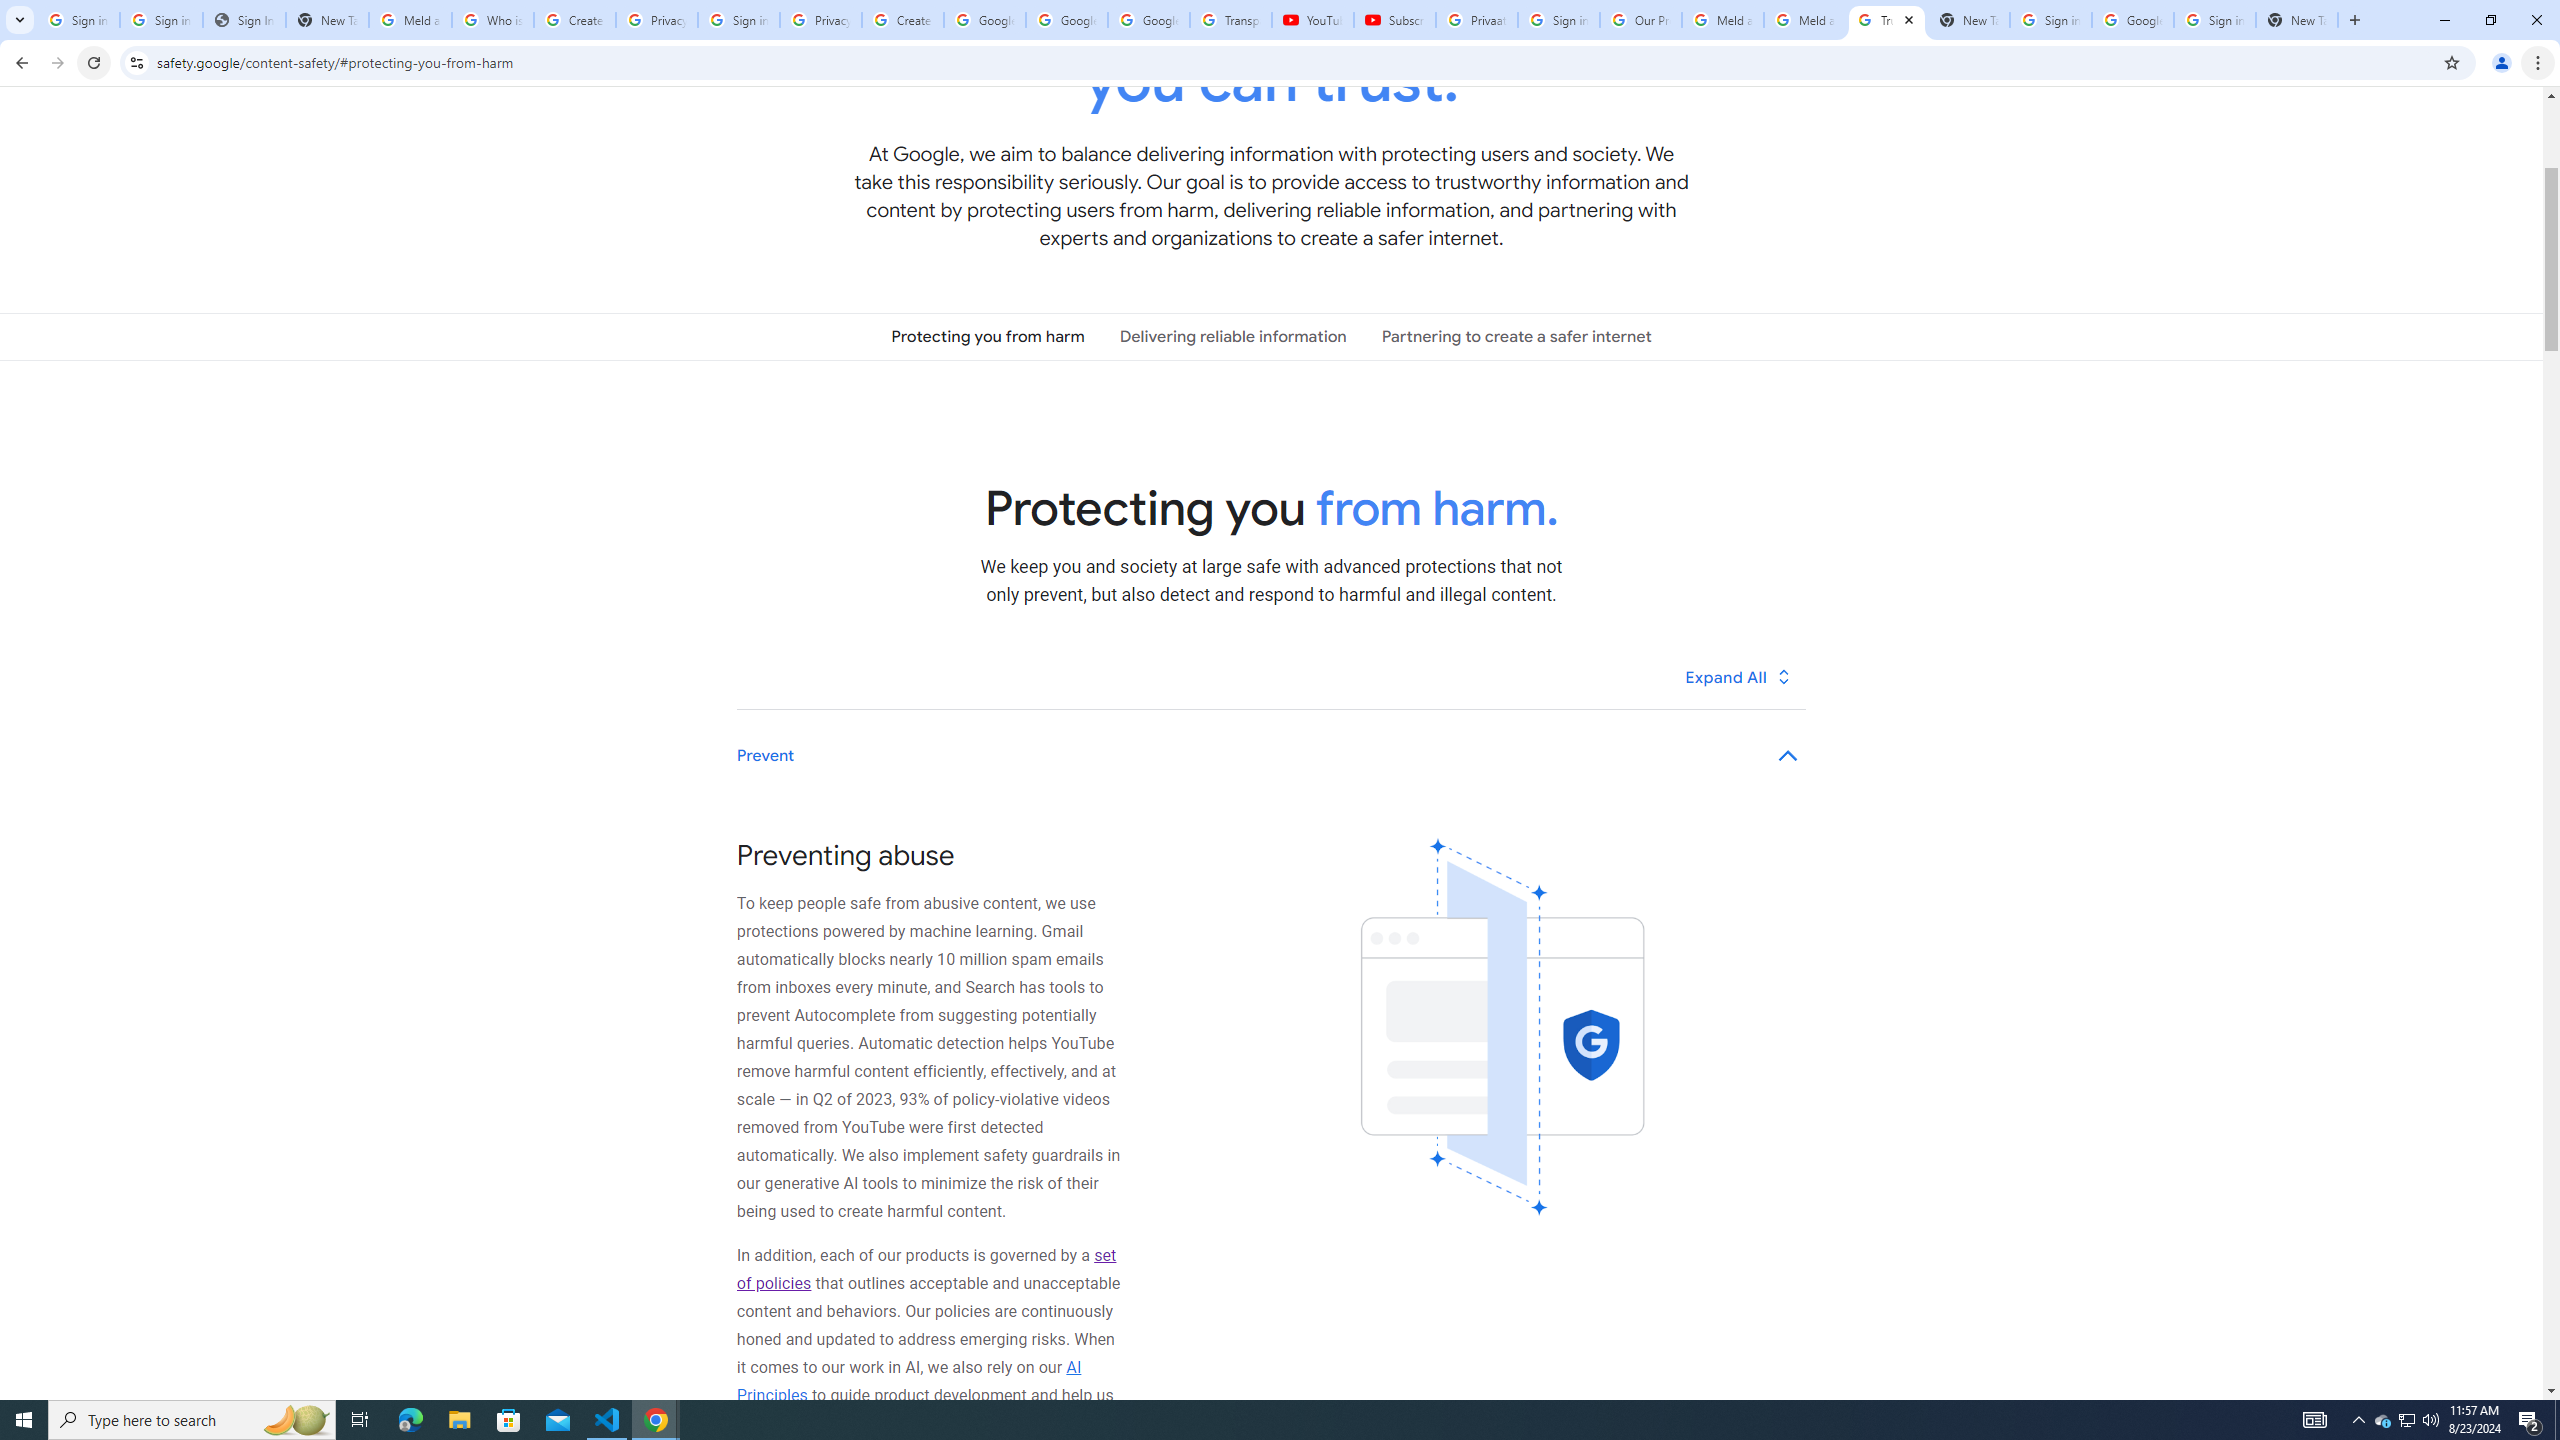 Image resolution: width=2560 pixels, height=1440 pixels. I want to click on Decrease Text Size, so click(2291, 1360).